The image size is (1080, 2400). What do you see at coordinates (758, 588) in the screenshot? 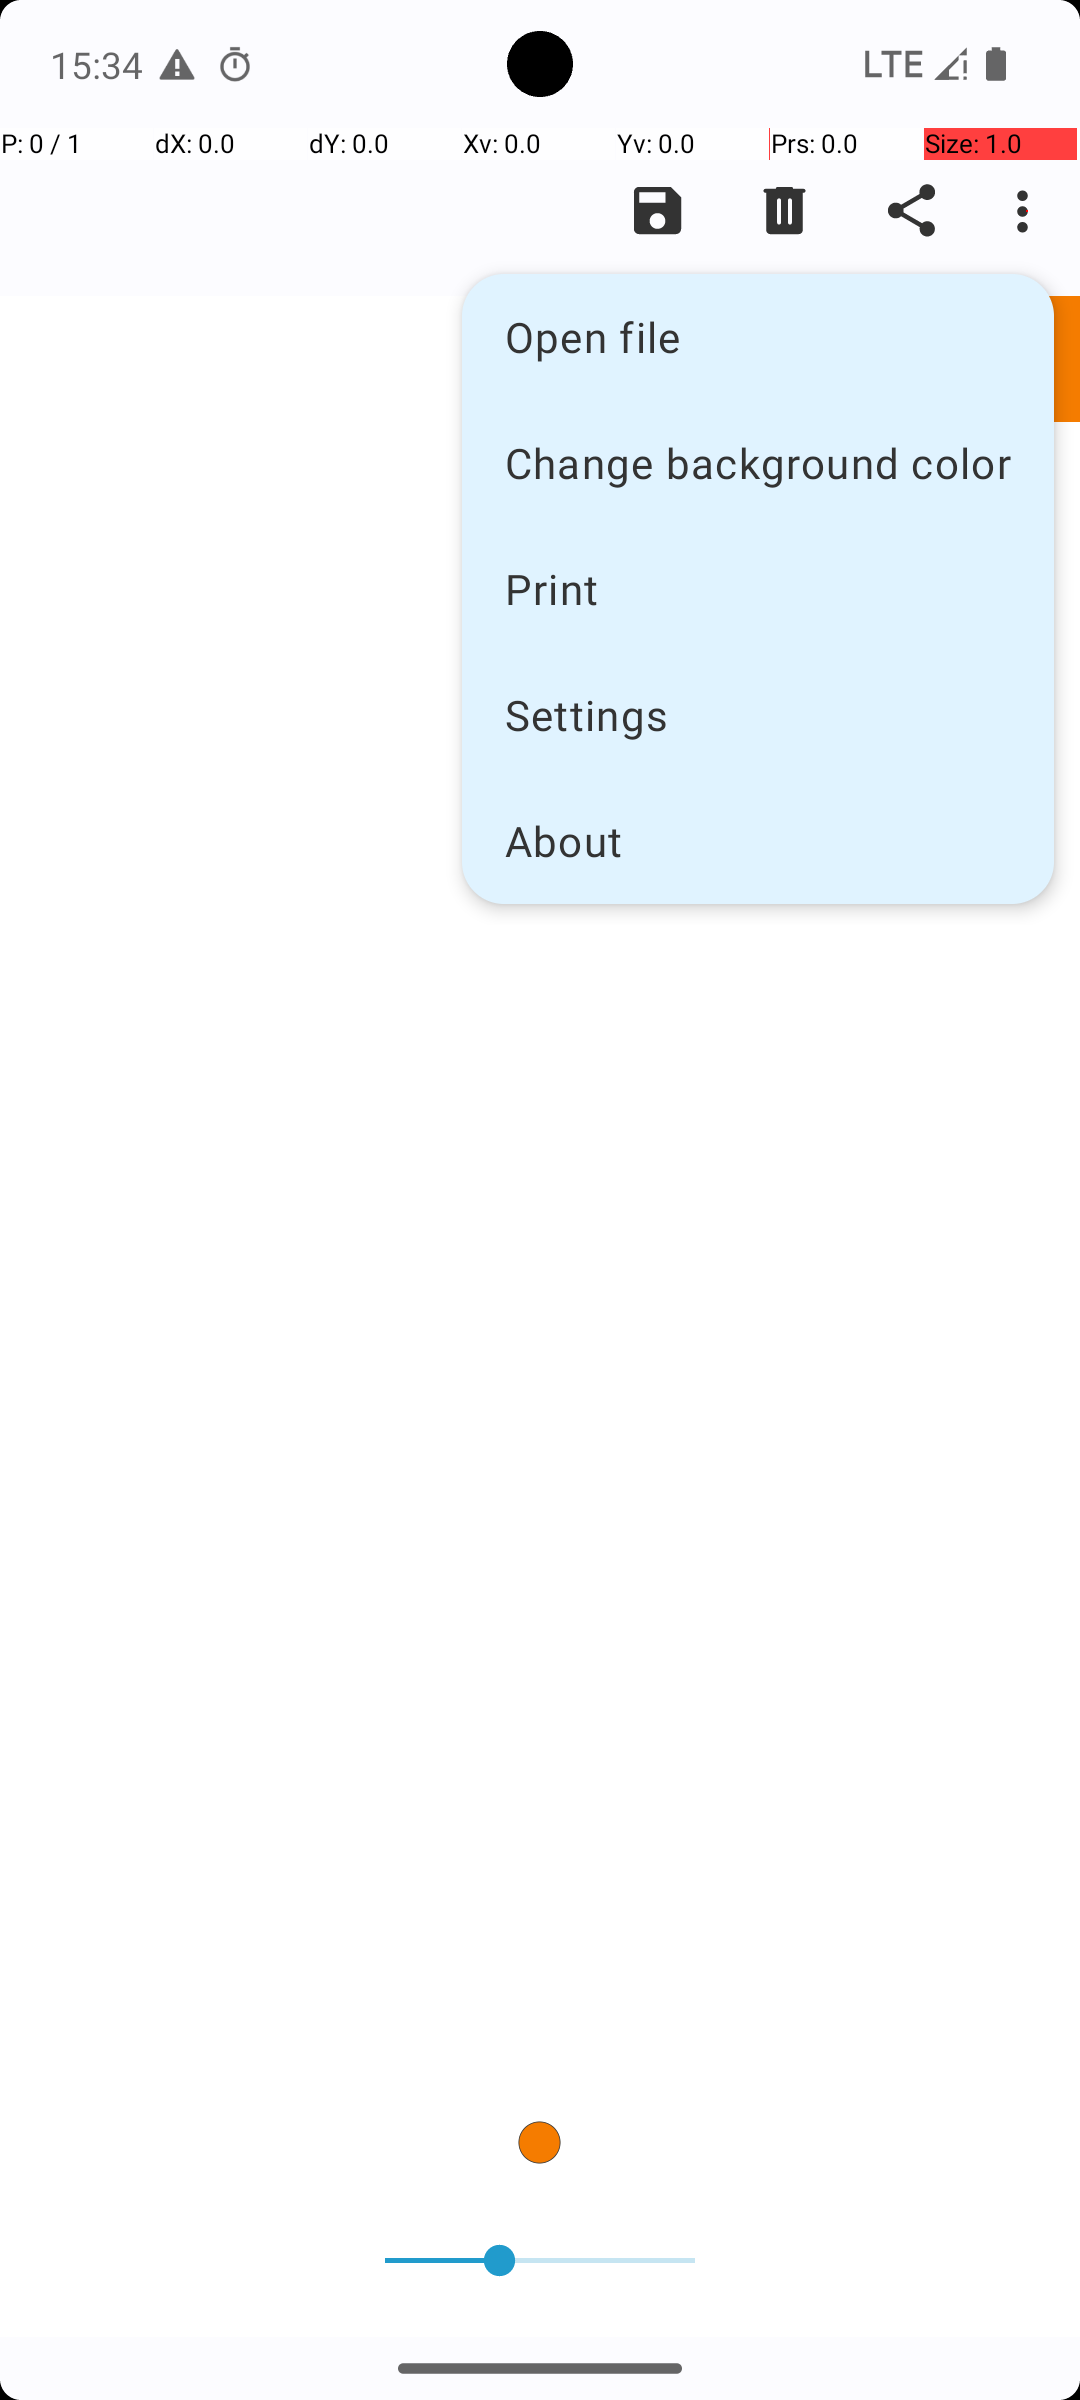
I see `Print` at bounding box center [758, 588].